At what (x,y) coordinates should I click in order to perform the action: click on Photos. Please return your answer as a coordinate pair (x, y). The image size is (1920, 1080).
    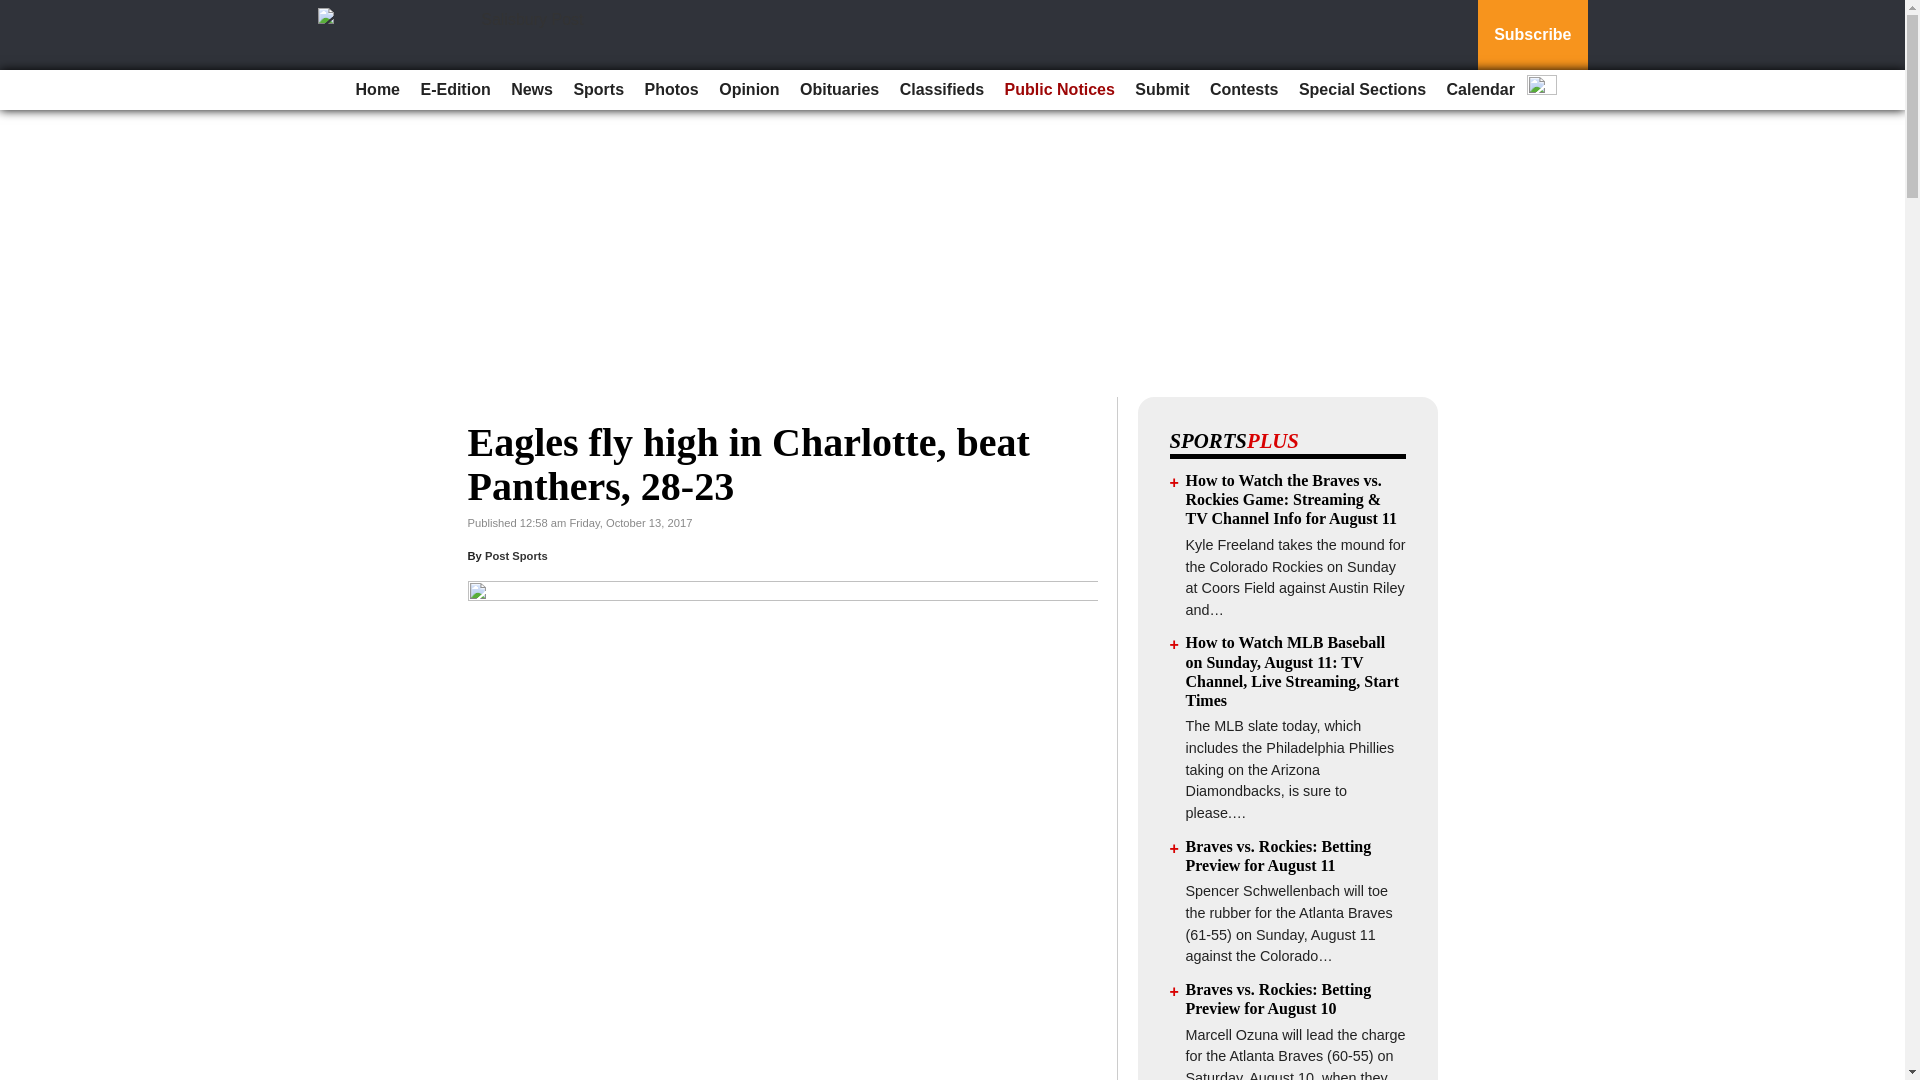
    Looking at the image, I should click on (672, 90).